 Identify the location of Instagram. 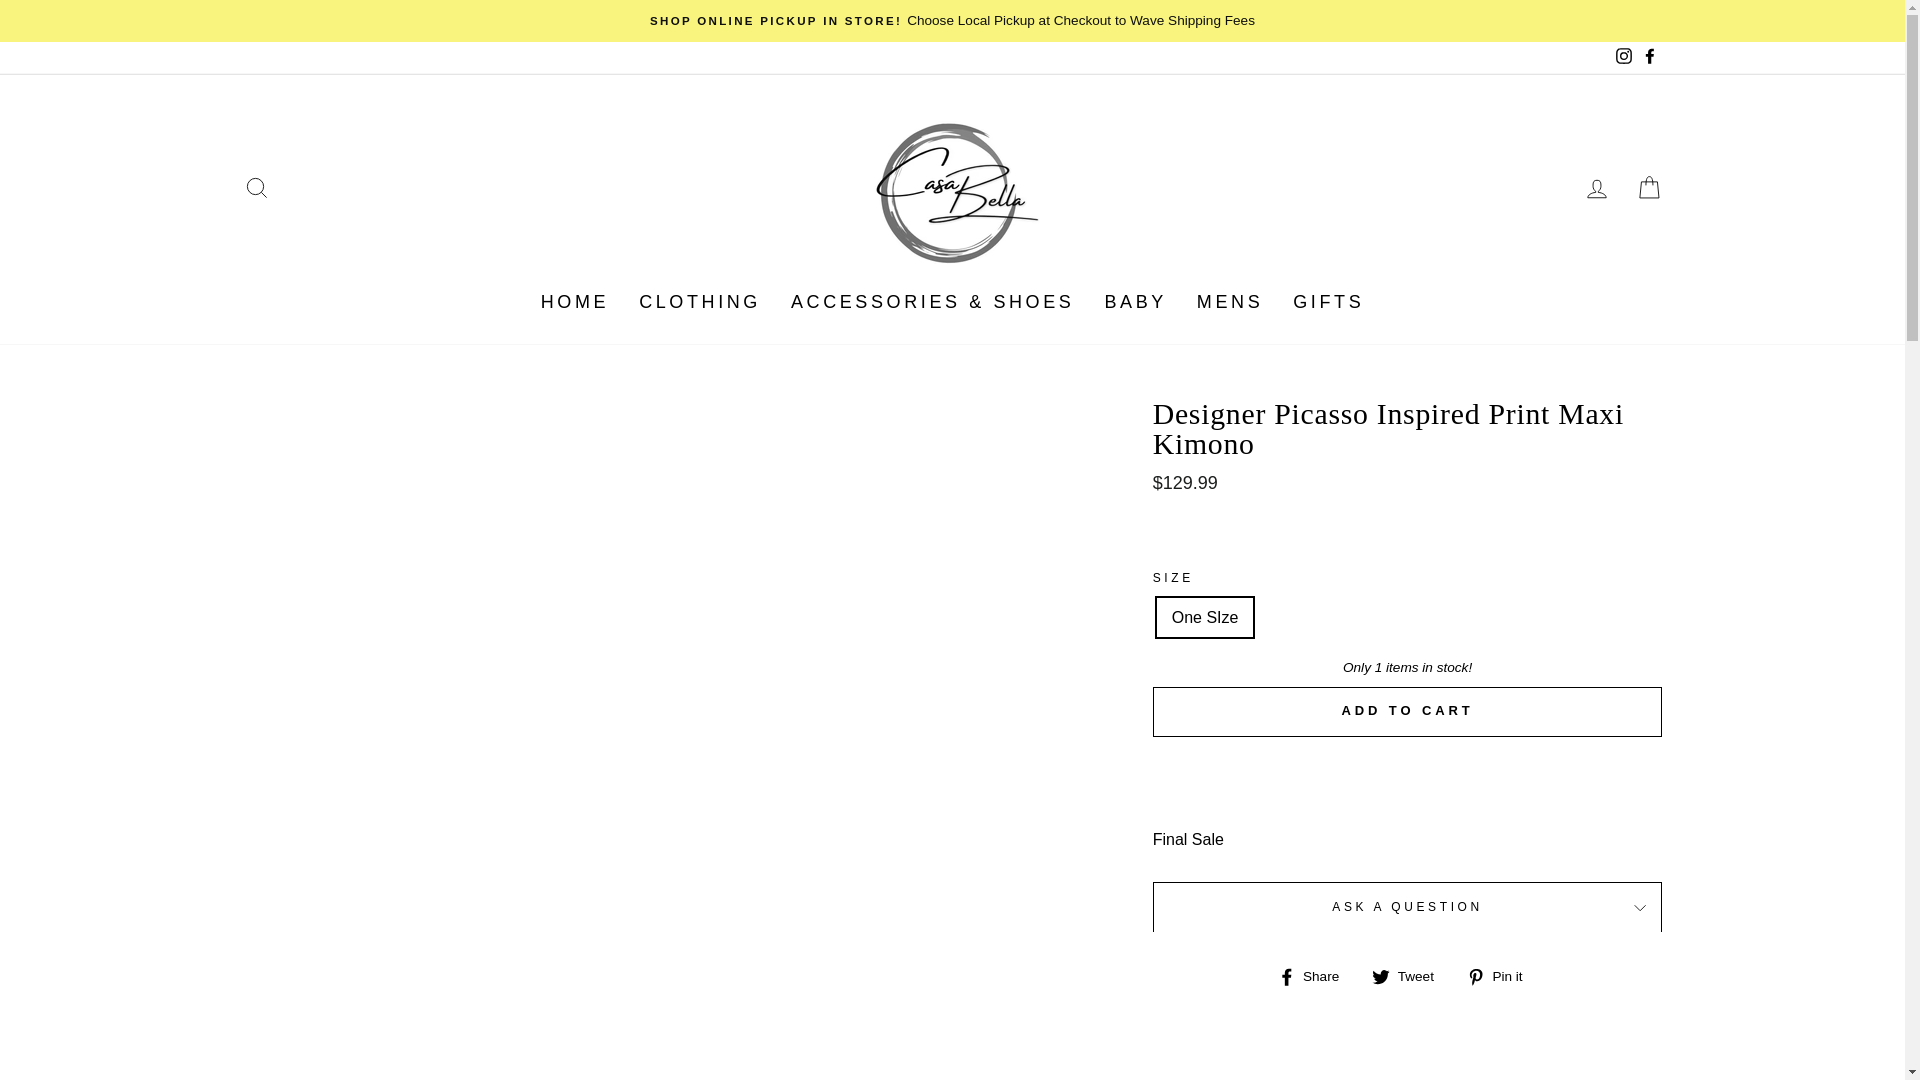
(1622, 58).